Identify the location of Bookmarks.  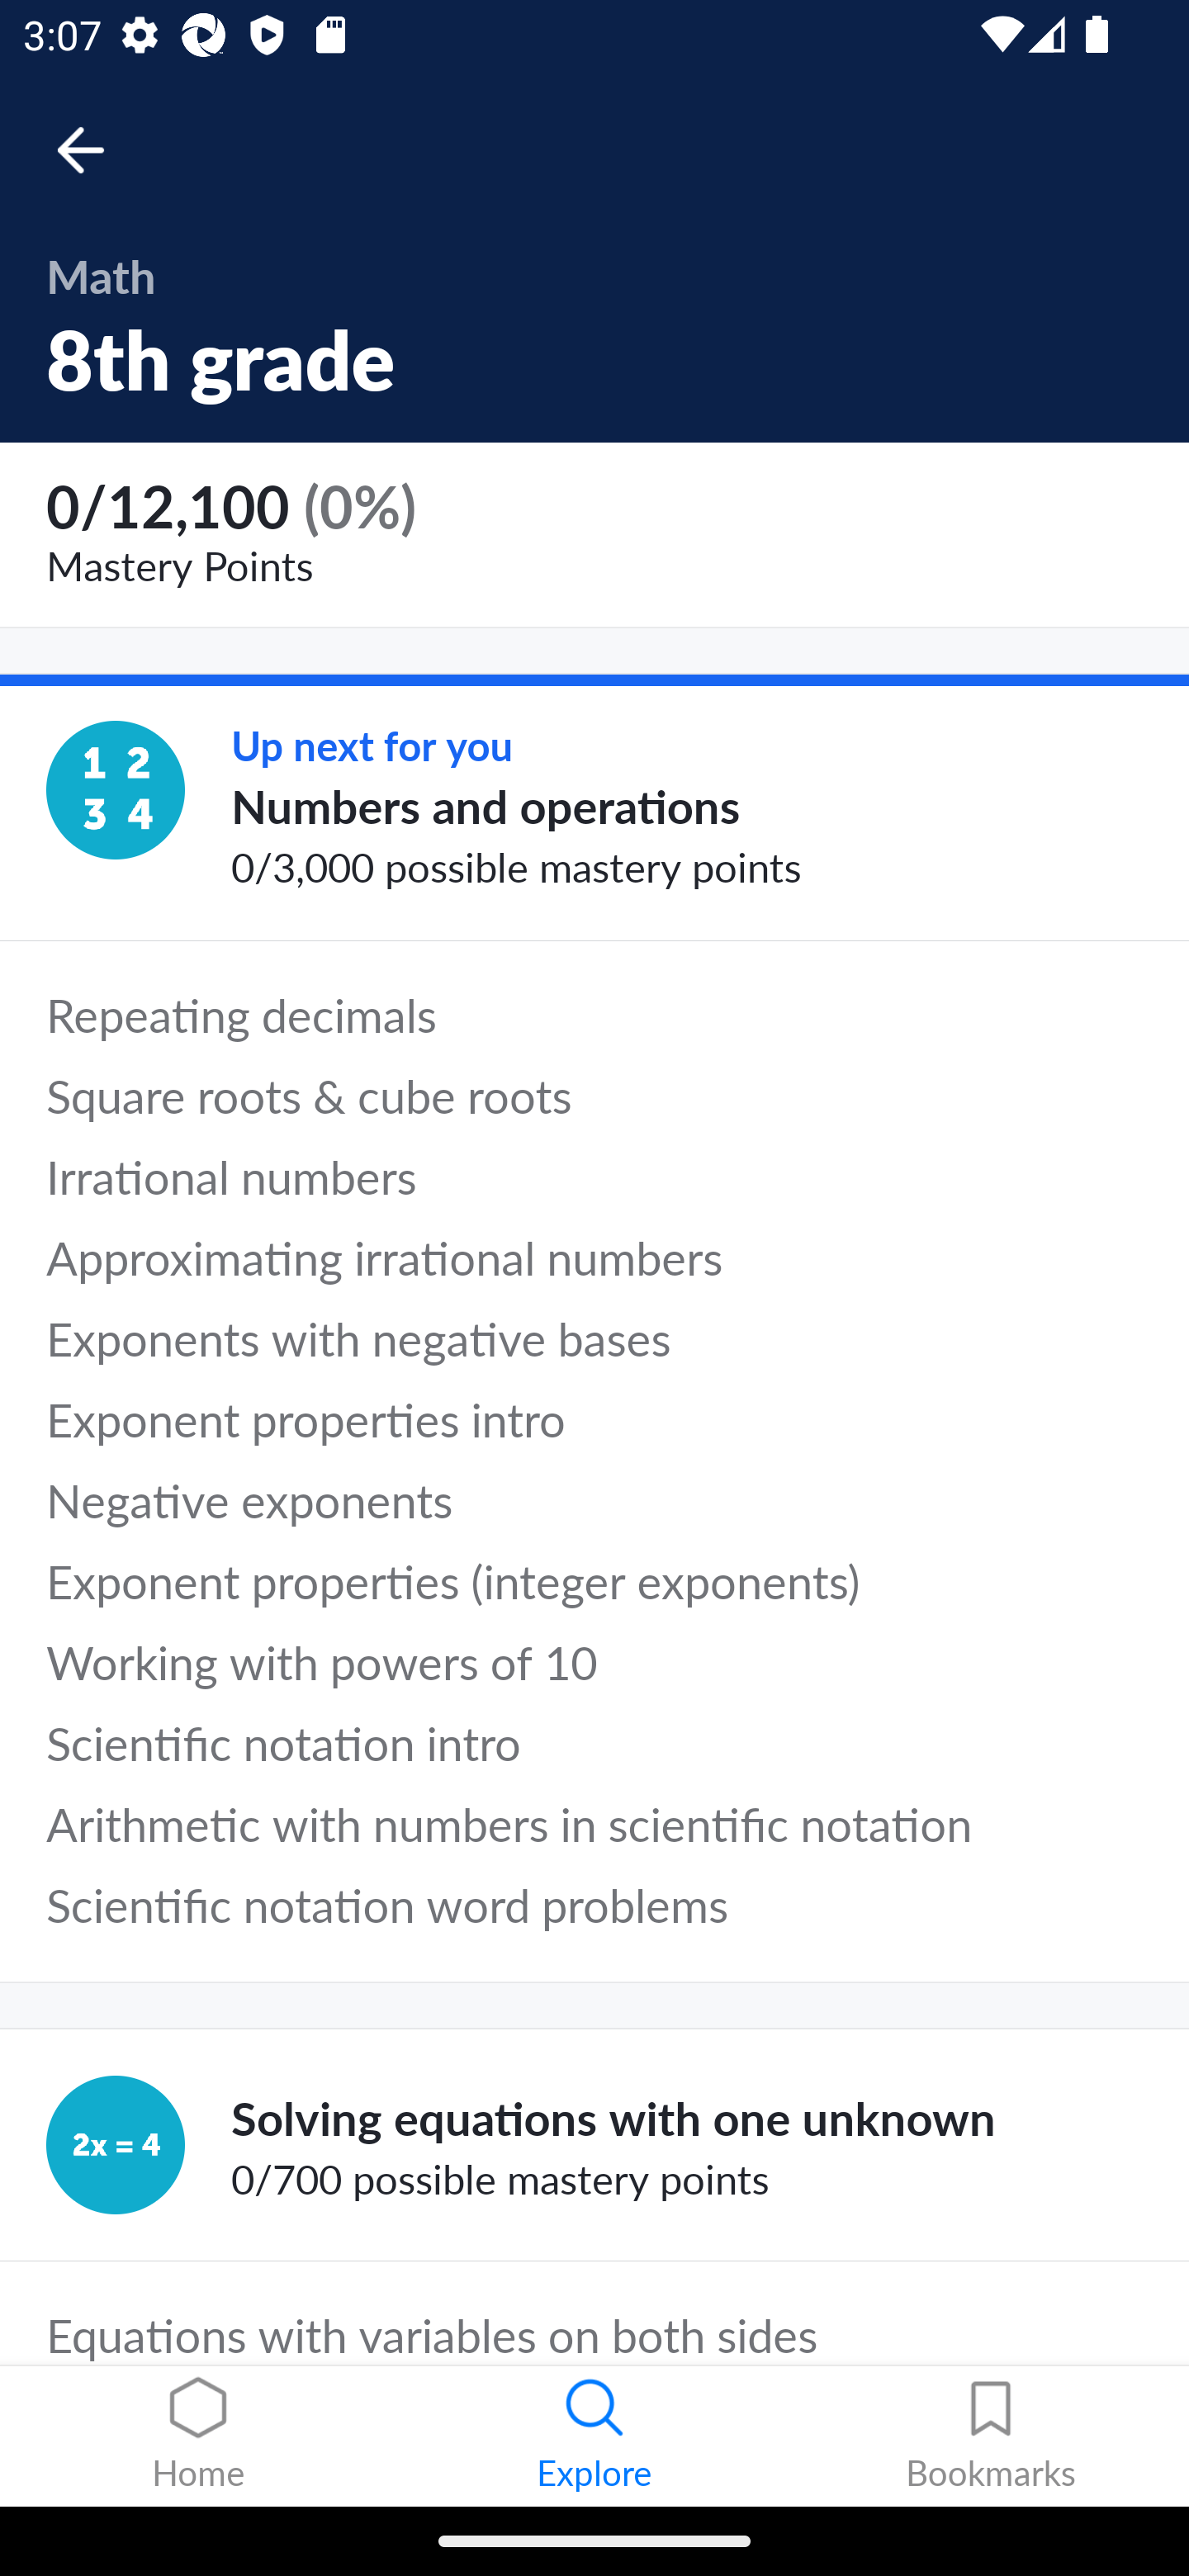
(991, 2436).